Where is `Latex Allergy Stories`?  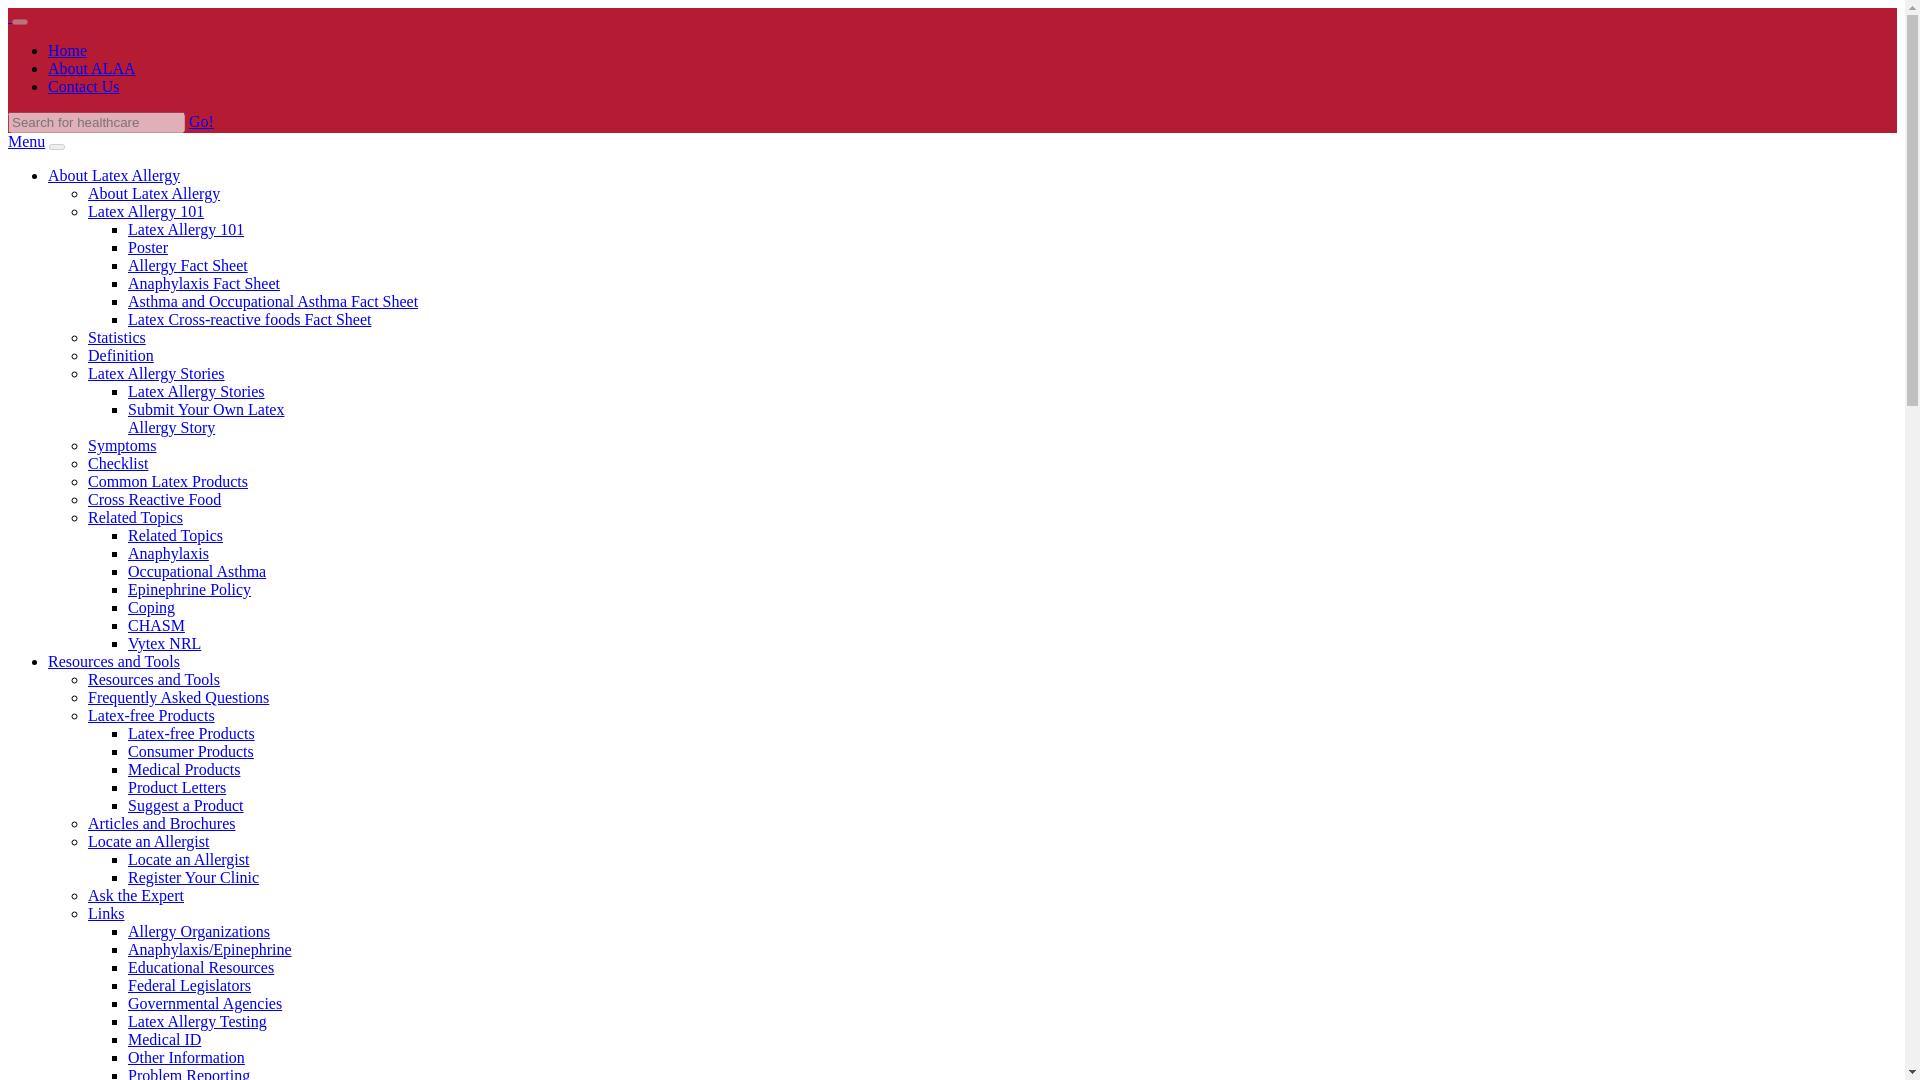
Latex Allergy Stories is located at coordinates (156, 374).